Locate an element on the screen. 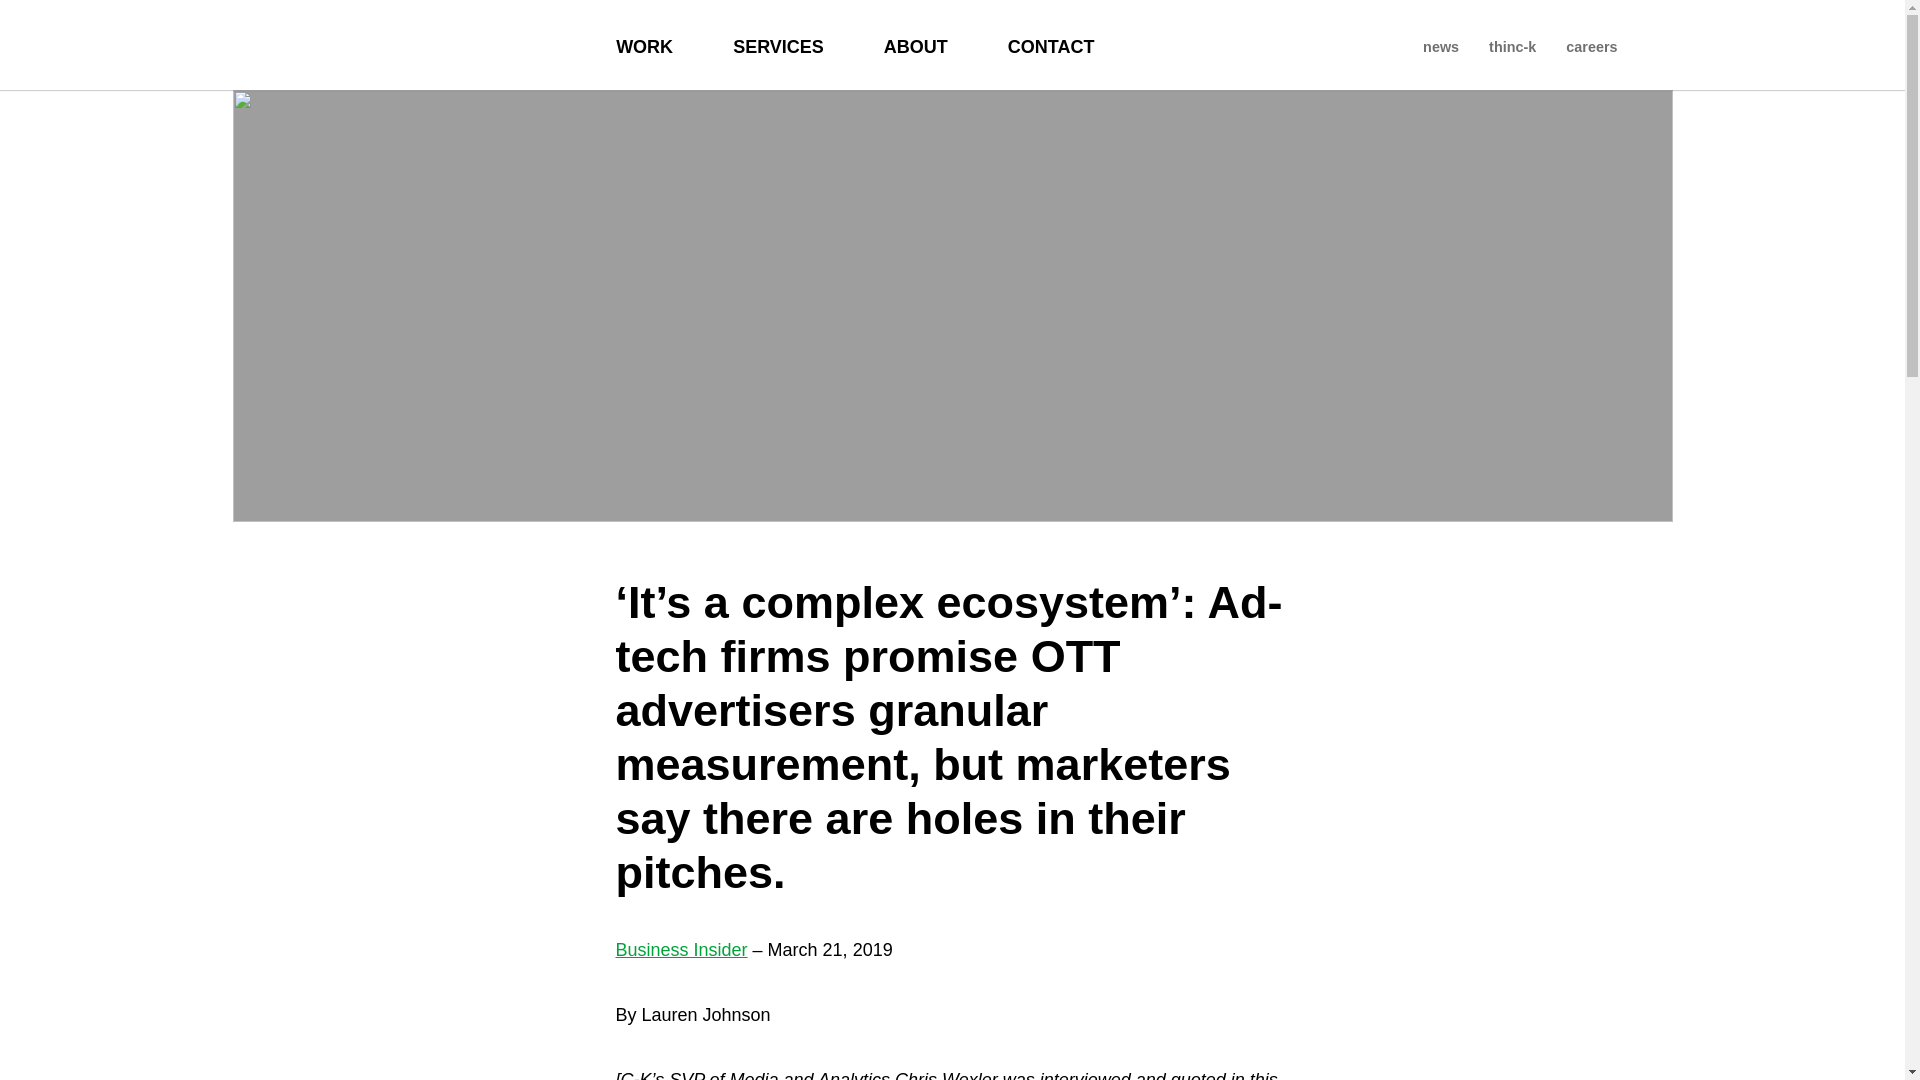 This screenshot has height=1080, width=1920. services is located at coordinates (778, 44).